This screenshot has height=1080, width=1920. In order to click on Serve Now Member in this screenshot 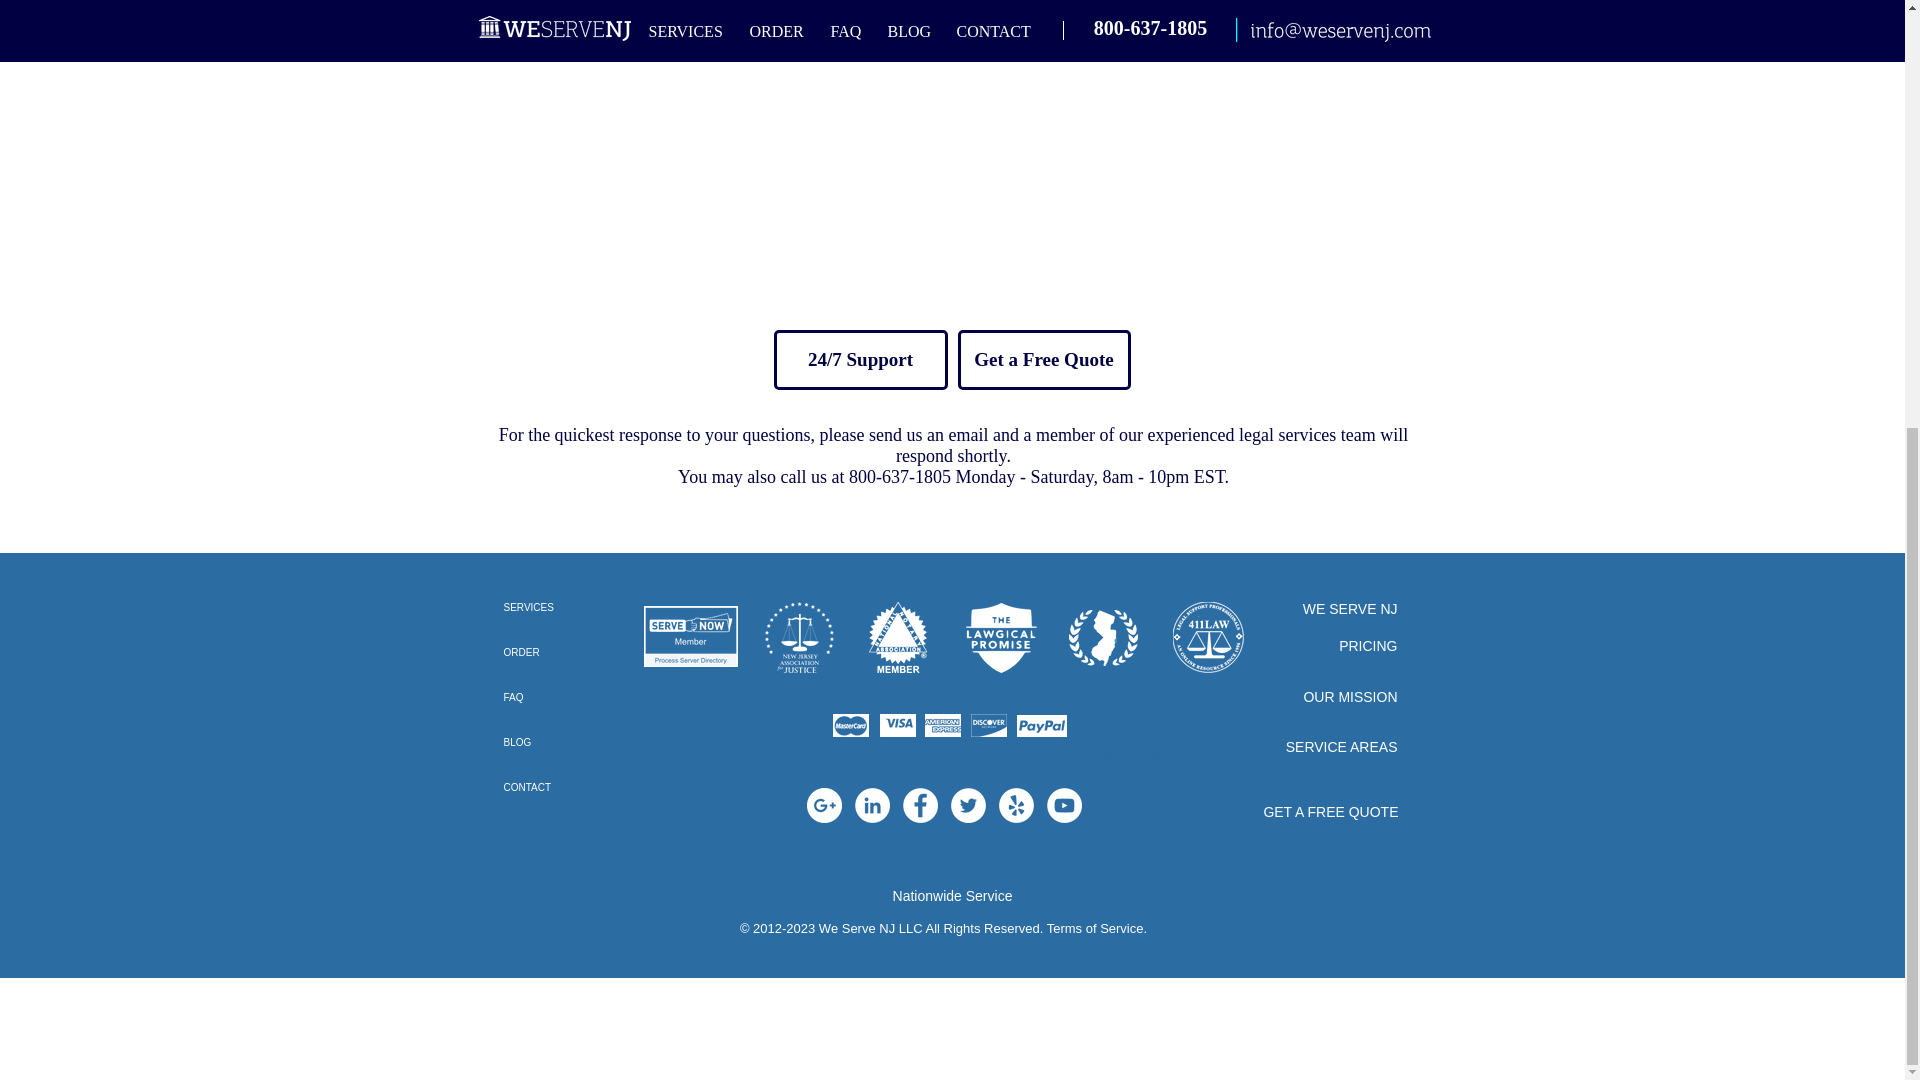, I will do `click(690, 636)`.